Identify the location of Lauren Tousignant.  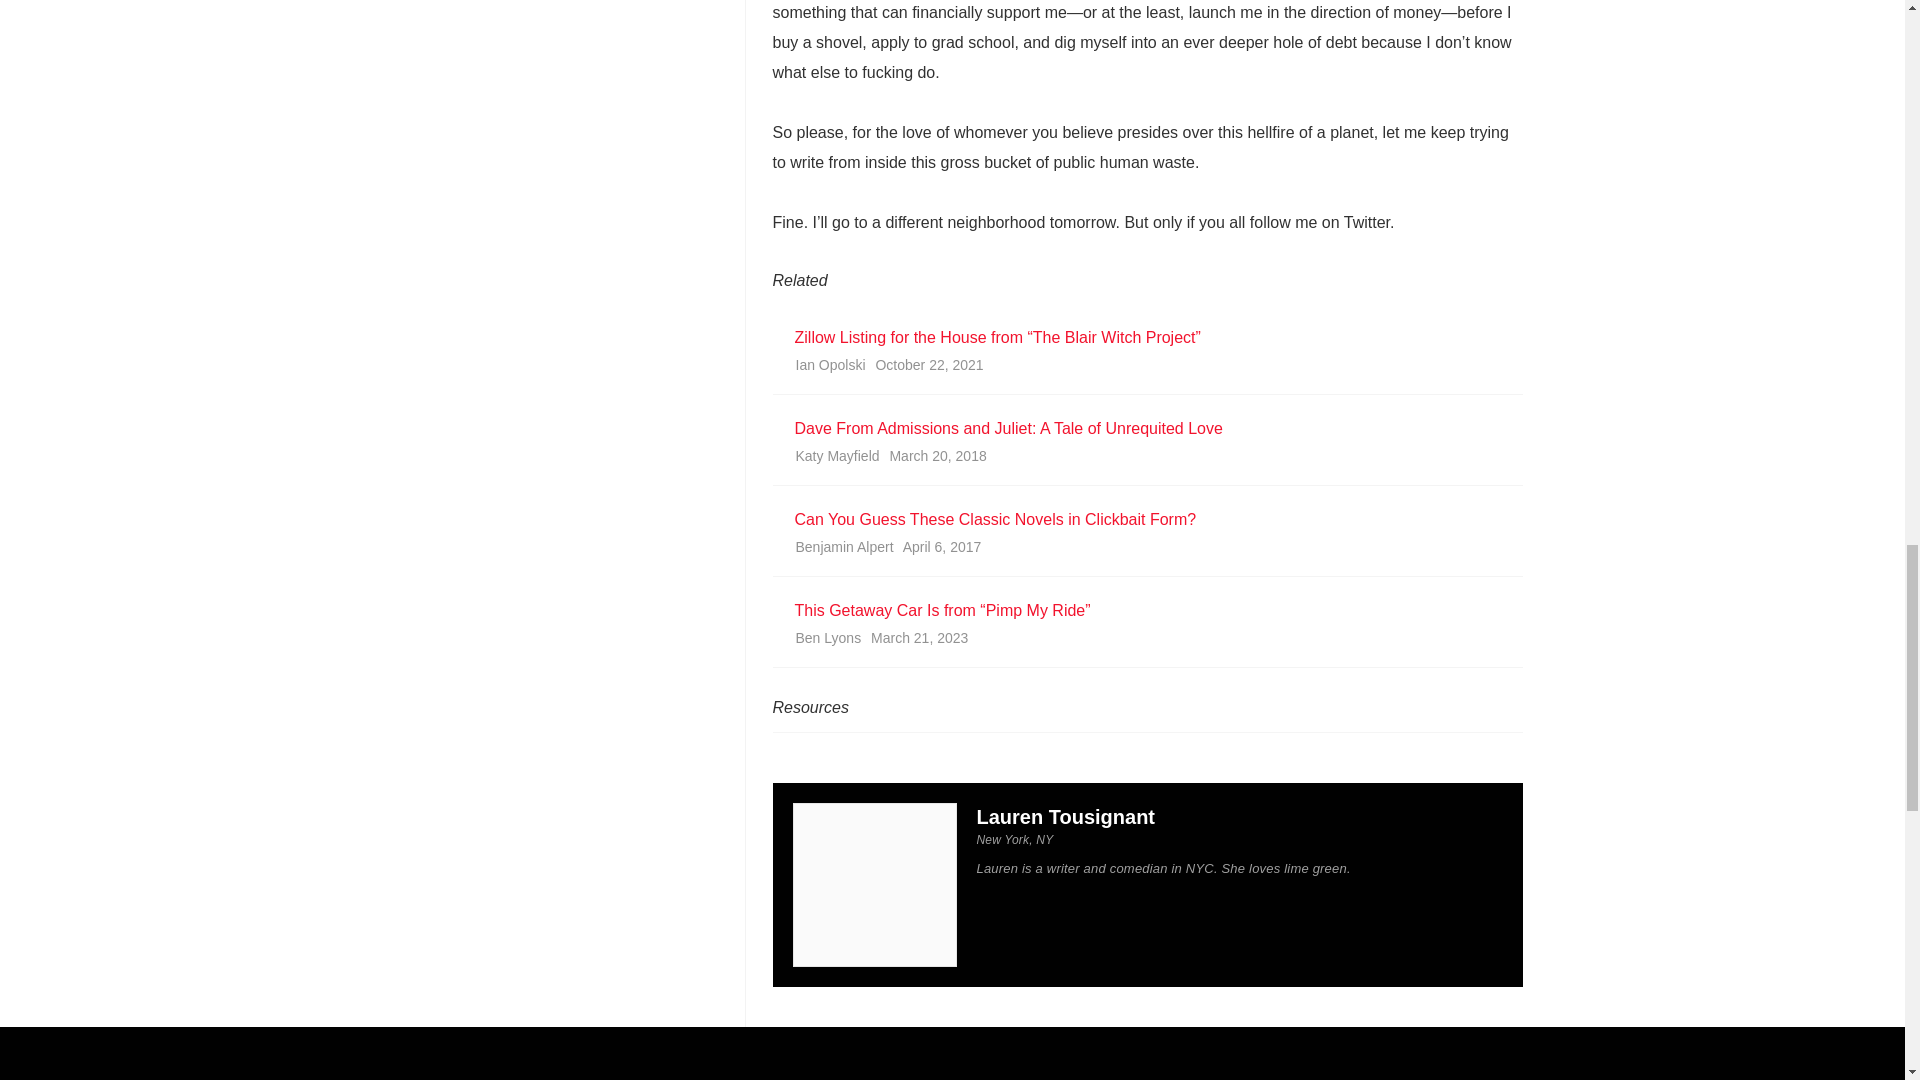
(1065, 816).